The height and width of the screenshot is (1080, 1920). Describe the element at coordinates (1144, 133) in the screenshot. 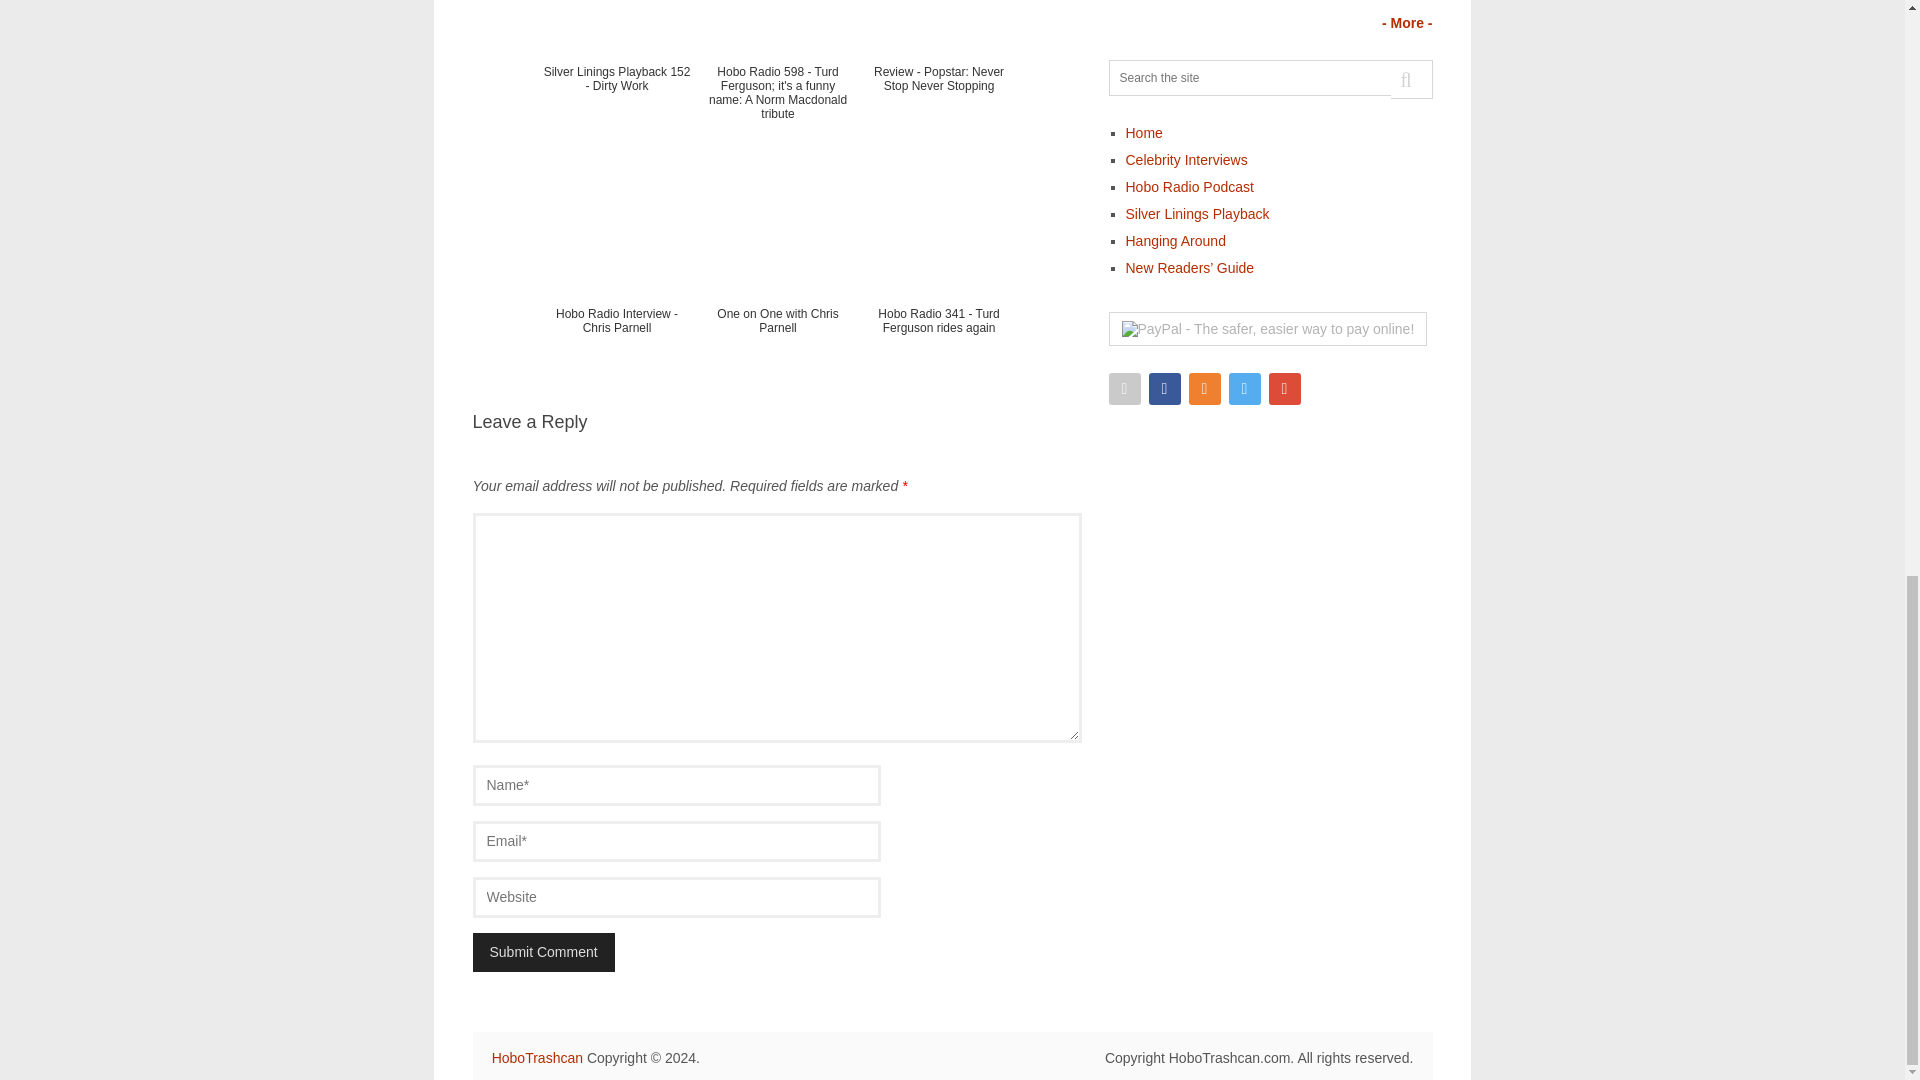

I see `Home` at that location.